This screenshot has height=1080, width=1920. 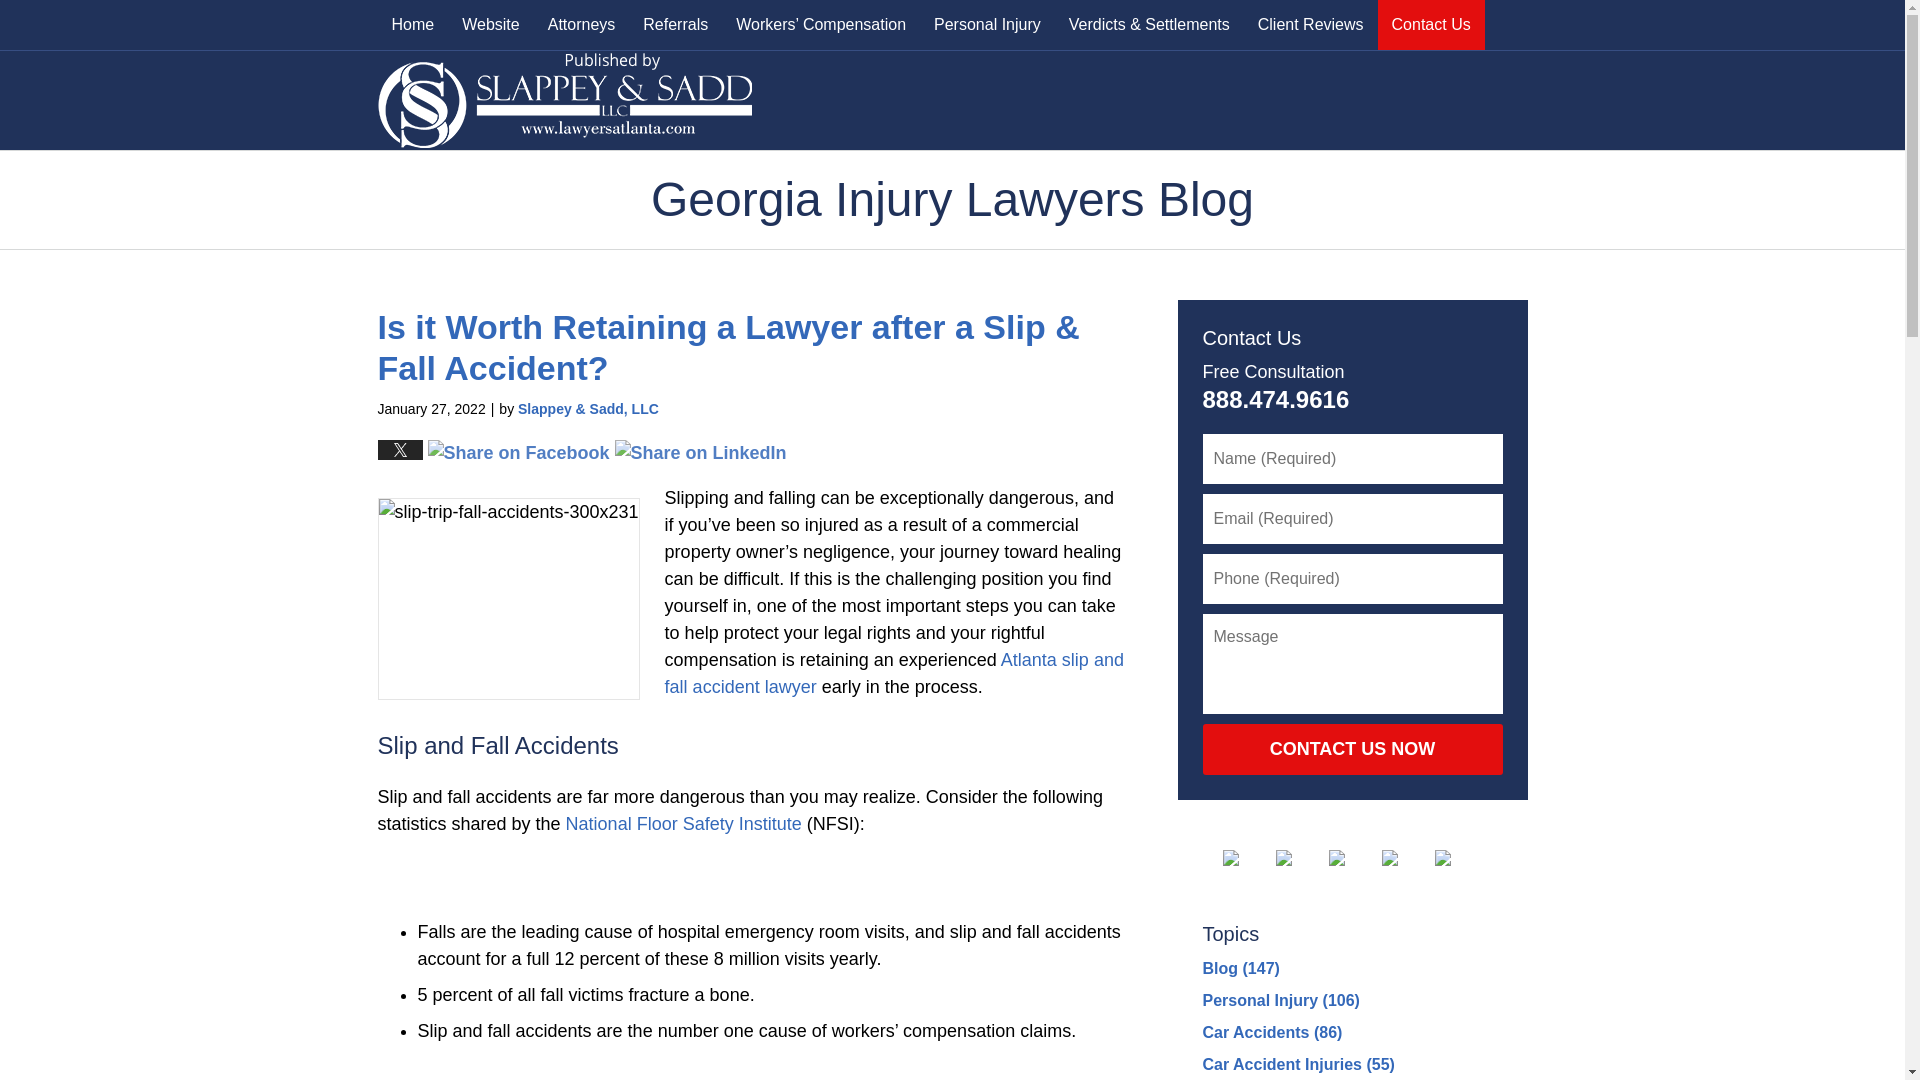 What do you see at coordinates (1351, 750) in the screenshot?
I see `CONTACT US NOW` at bounding box center [1351, 750].